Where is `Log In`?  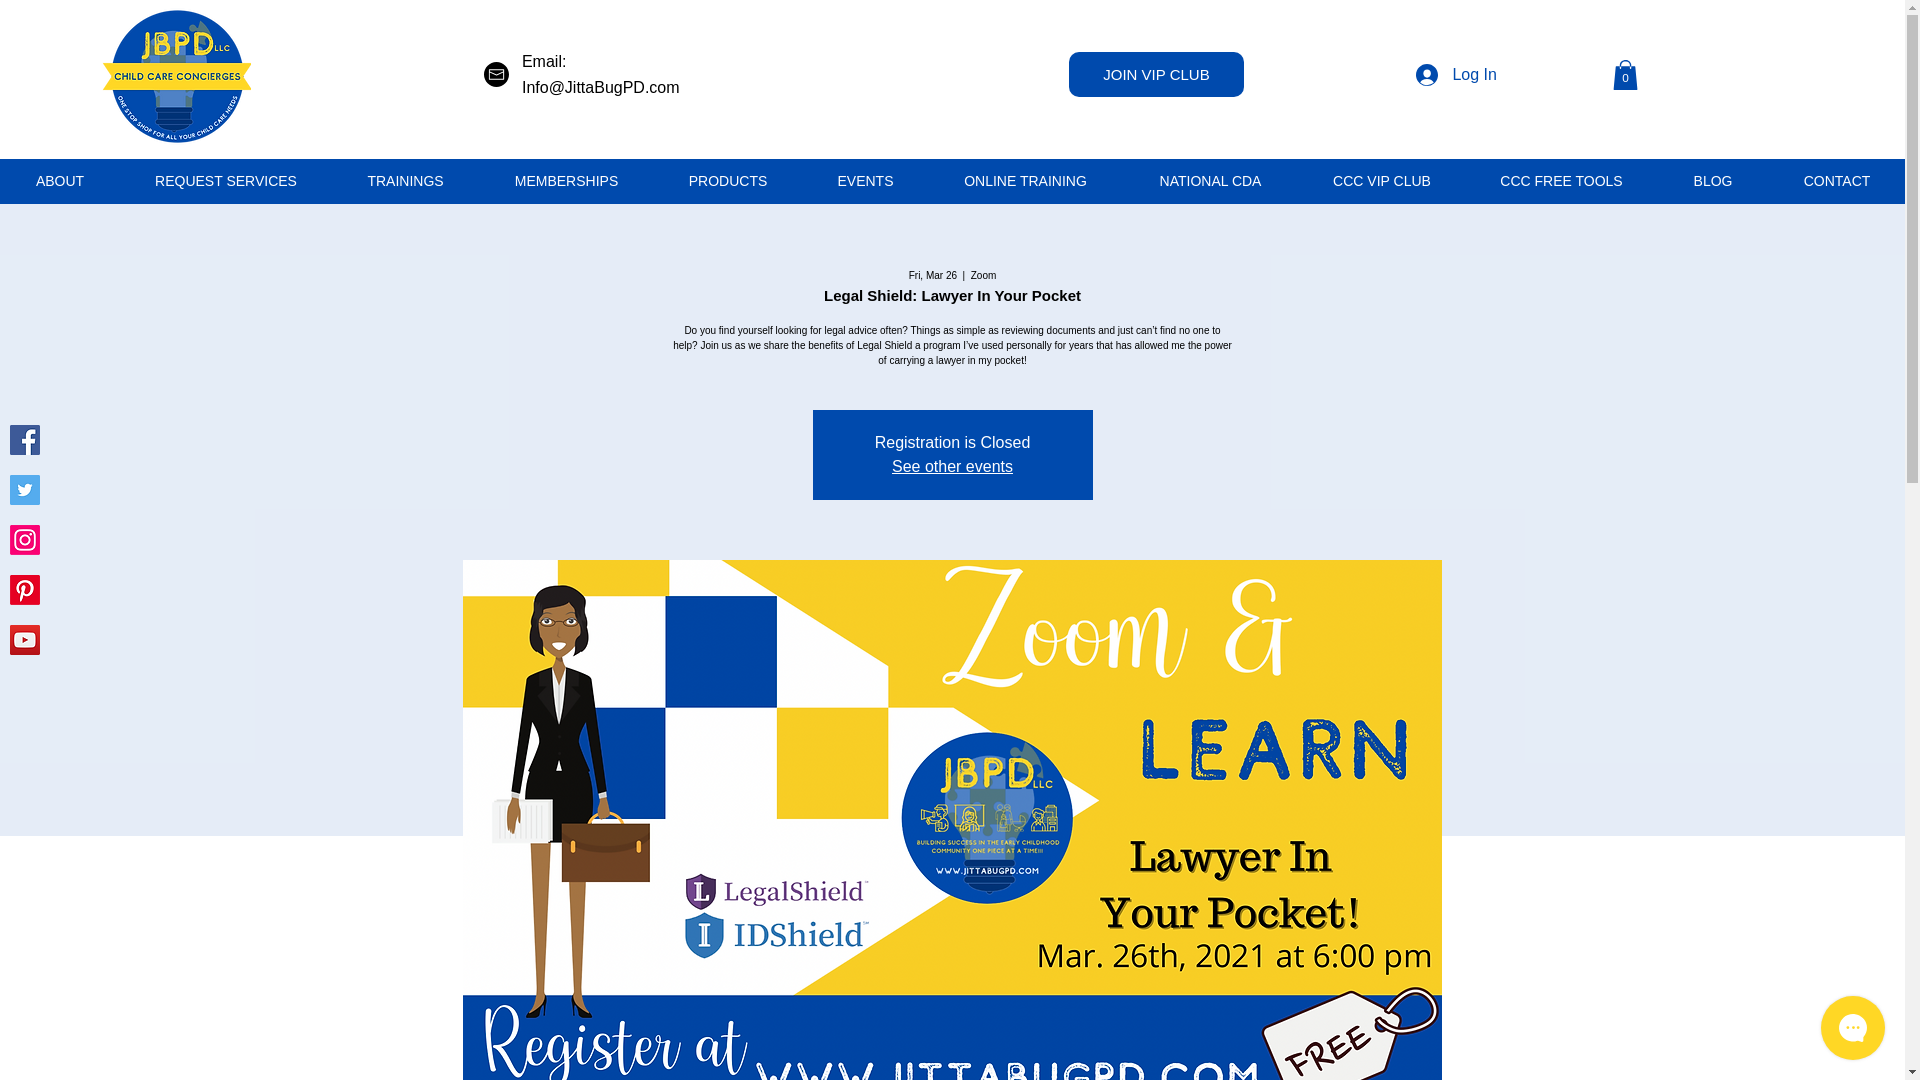 Log In is located at coordinates (1455, 74).